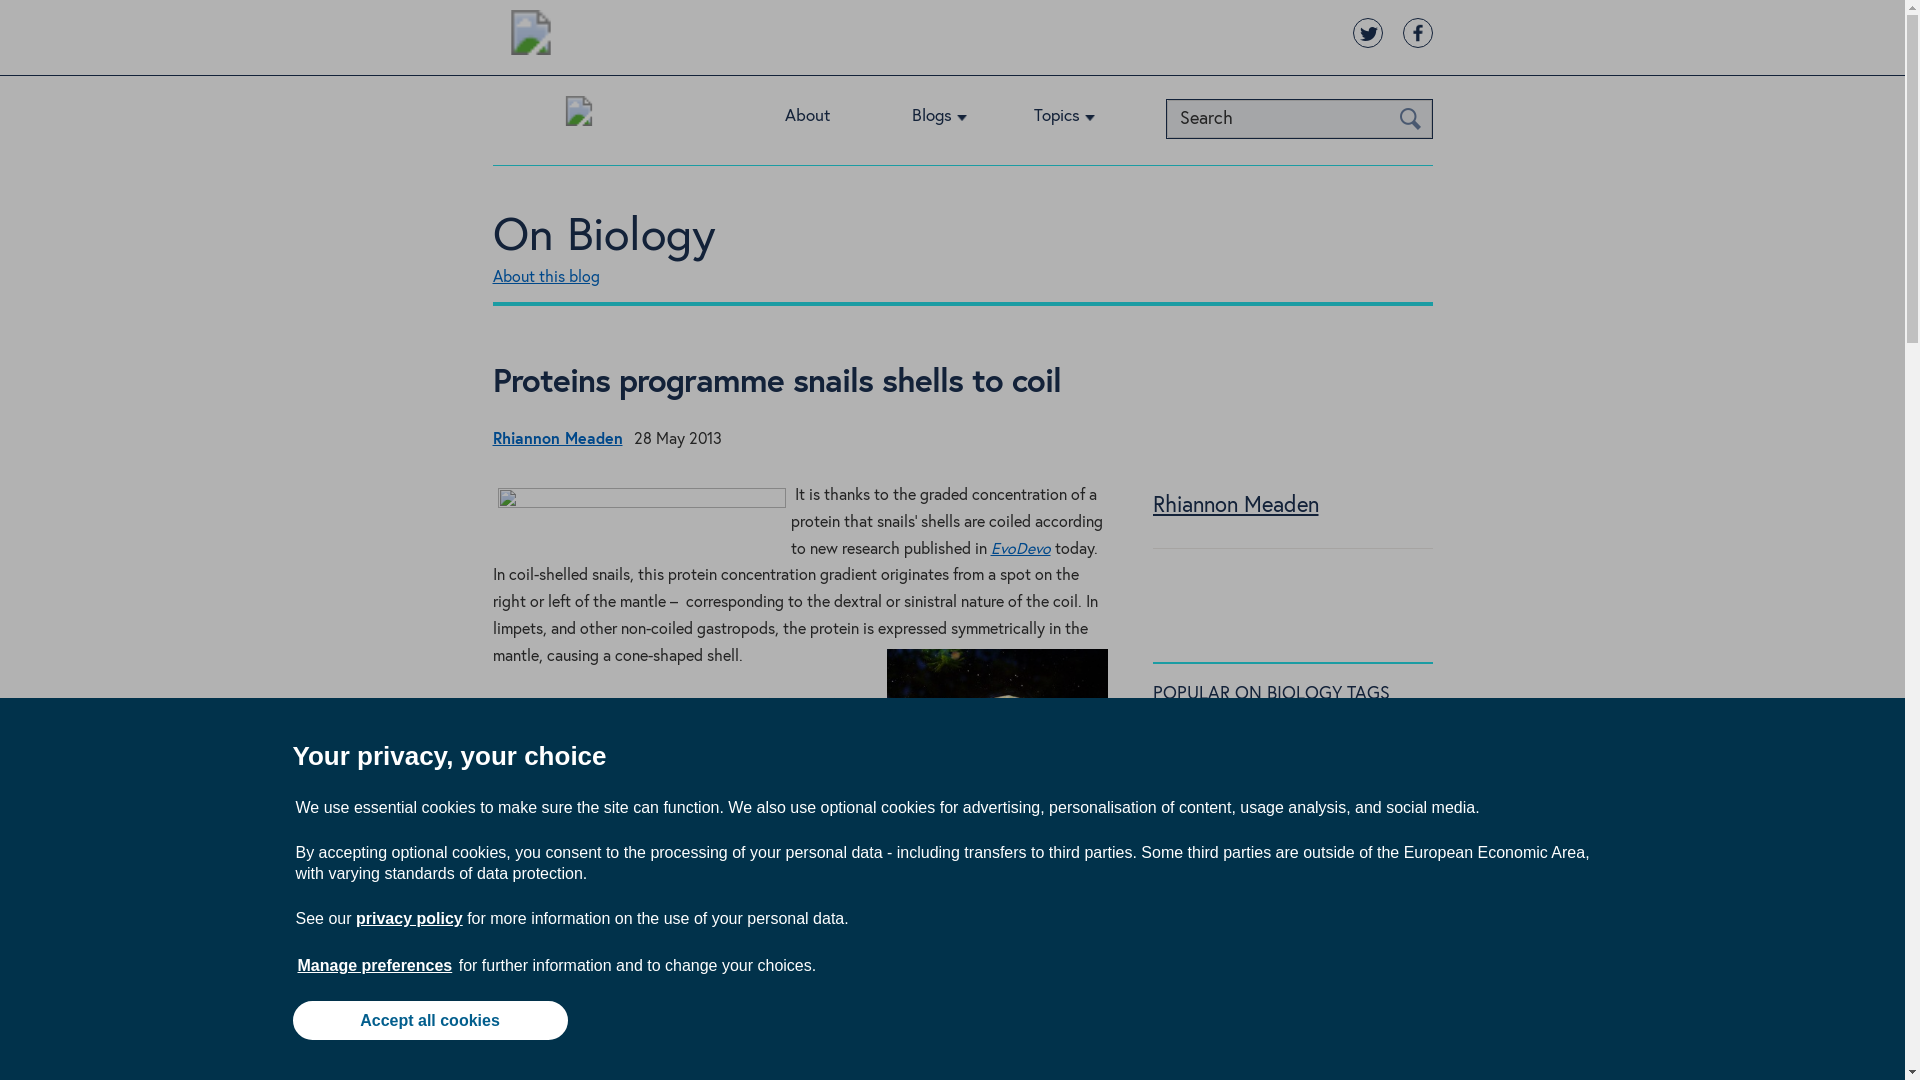 This screenshot has width=1920, height=1080. Describe the element at coordinates (428, 1020) in the screenshot. I see `Accept all cookies` at that location.